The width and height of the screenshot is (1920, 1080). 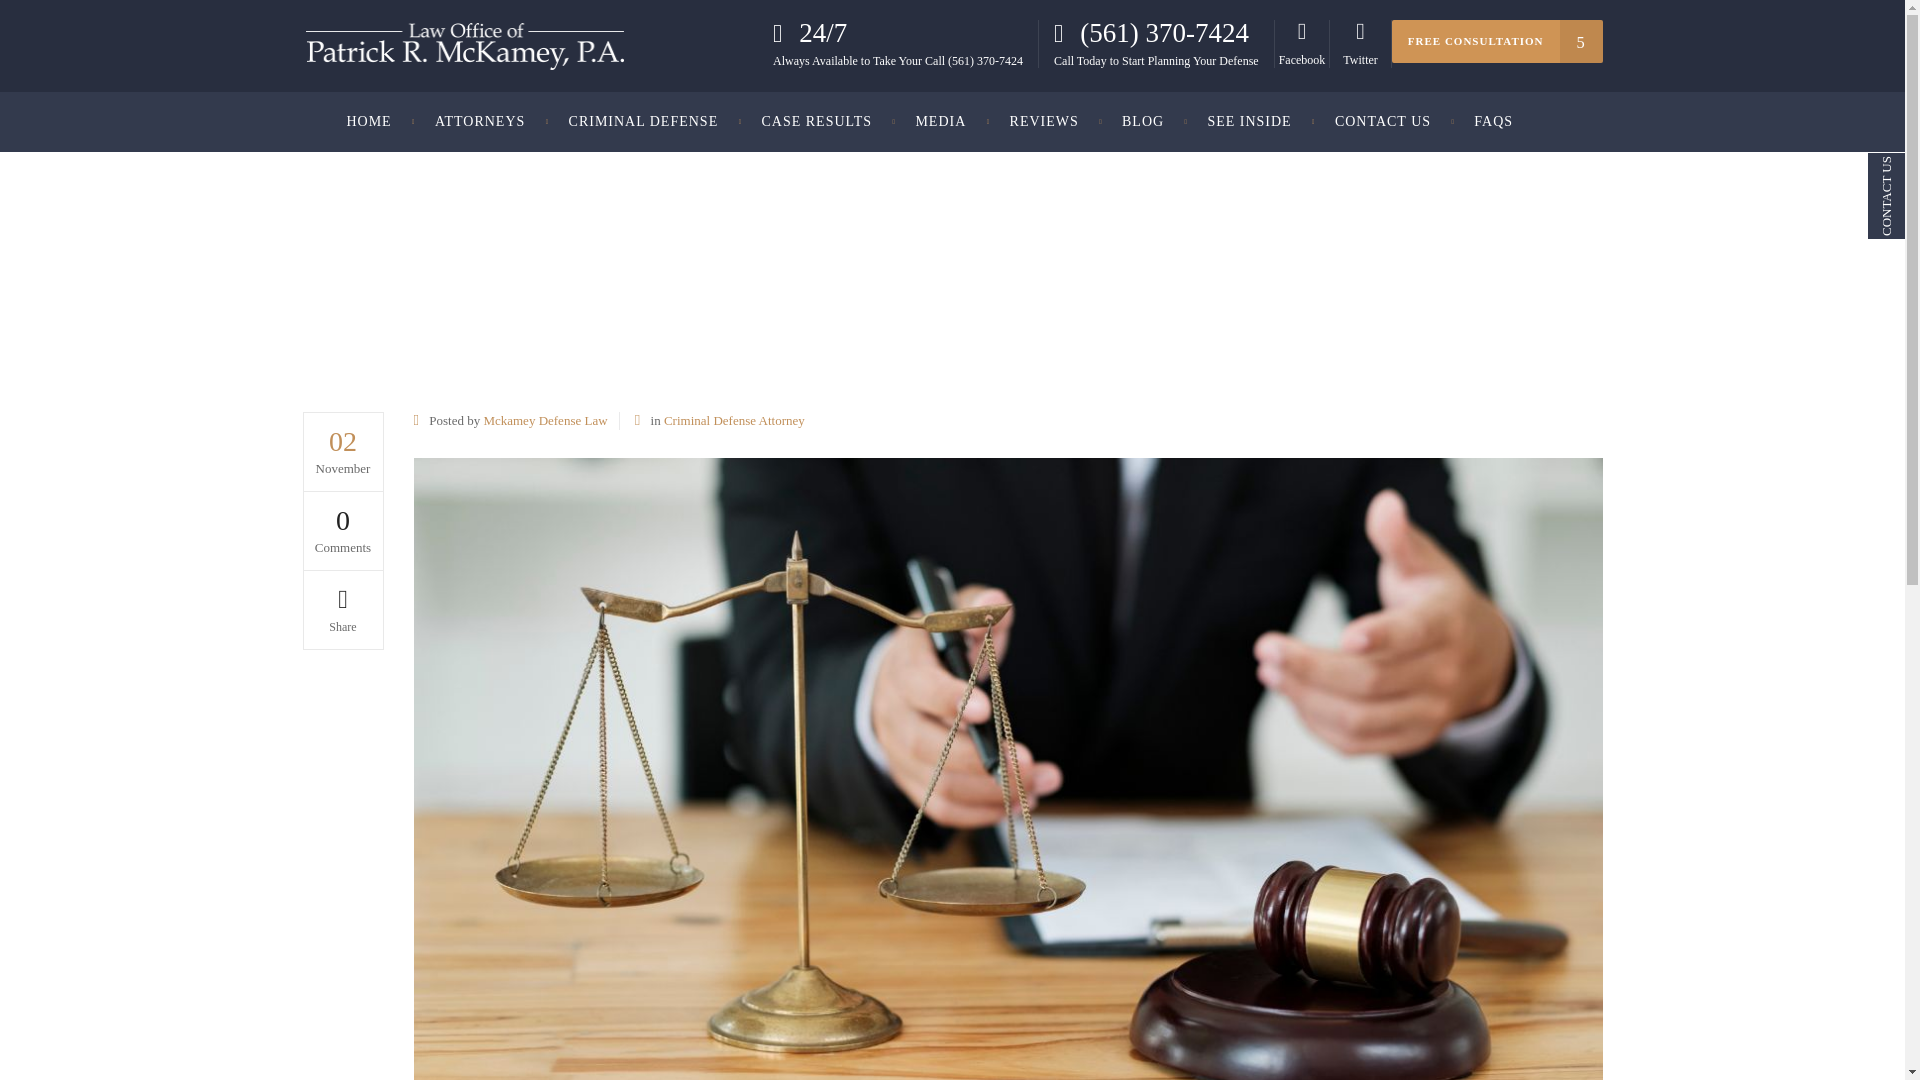 I want to click on BLOG, so click(x=1143, y=122).